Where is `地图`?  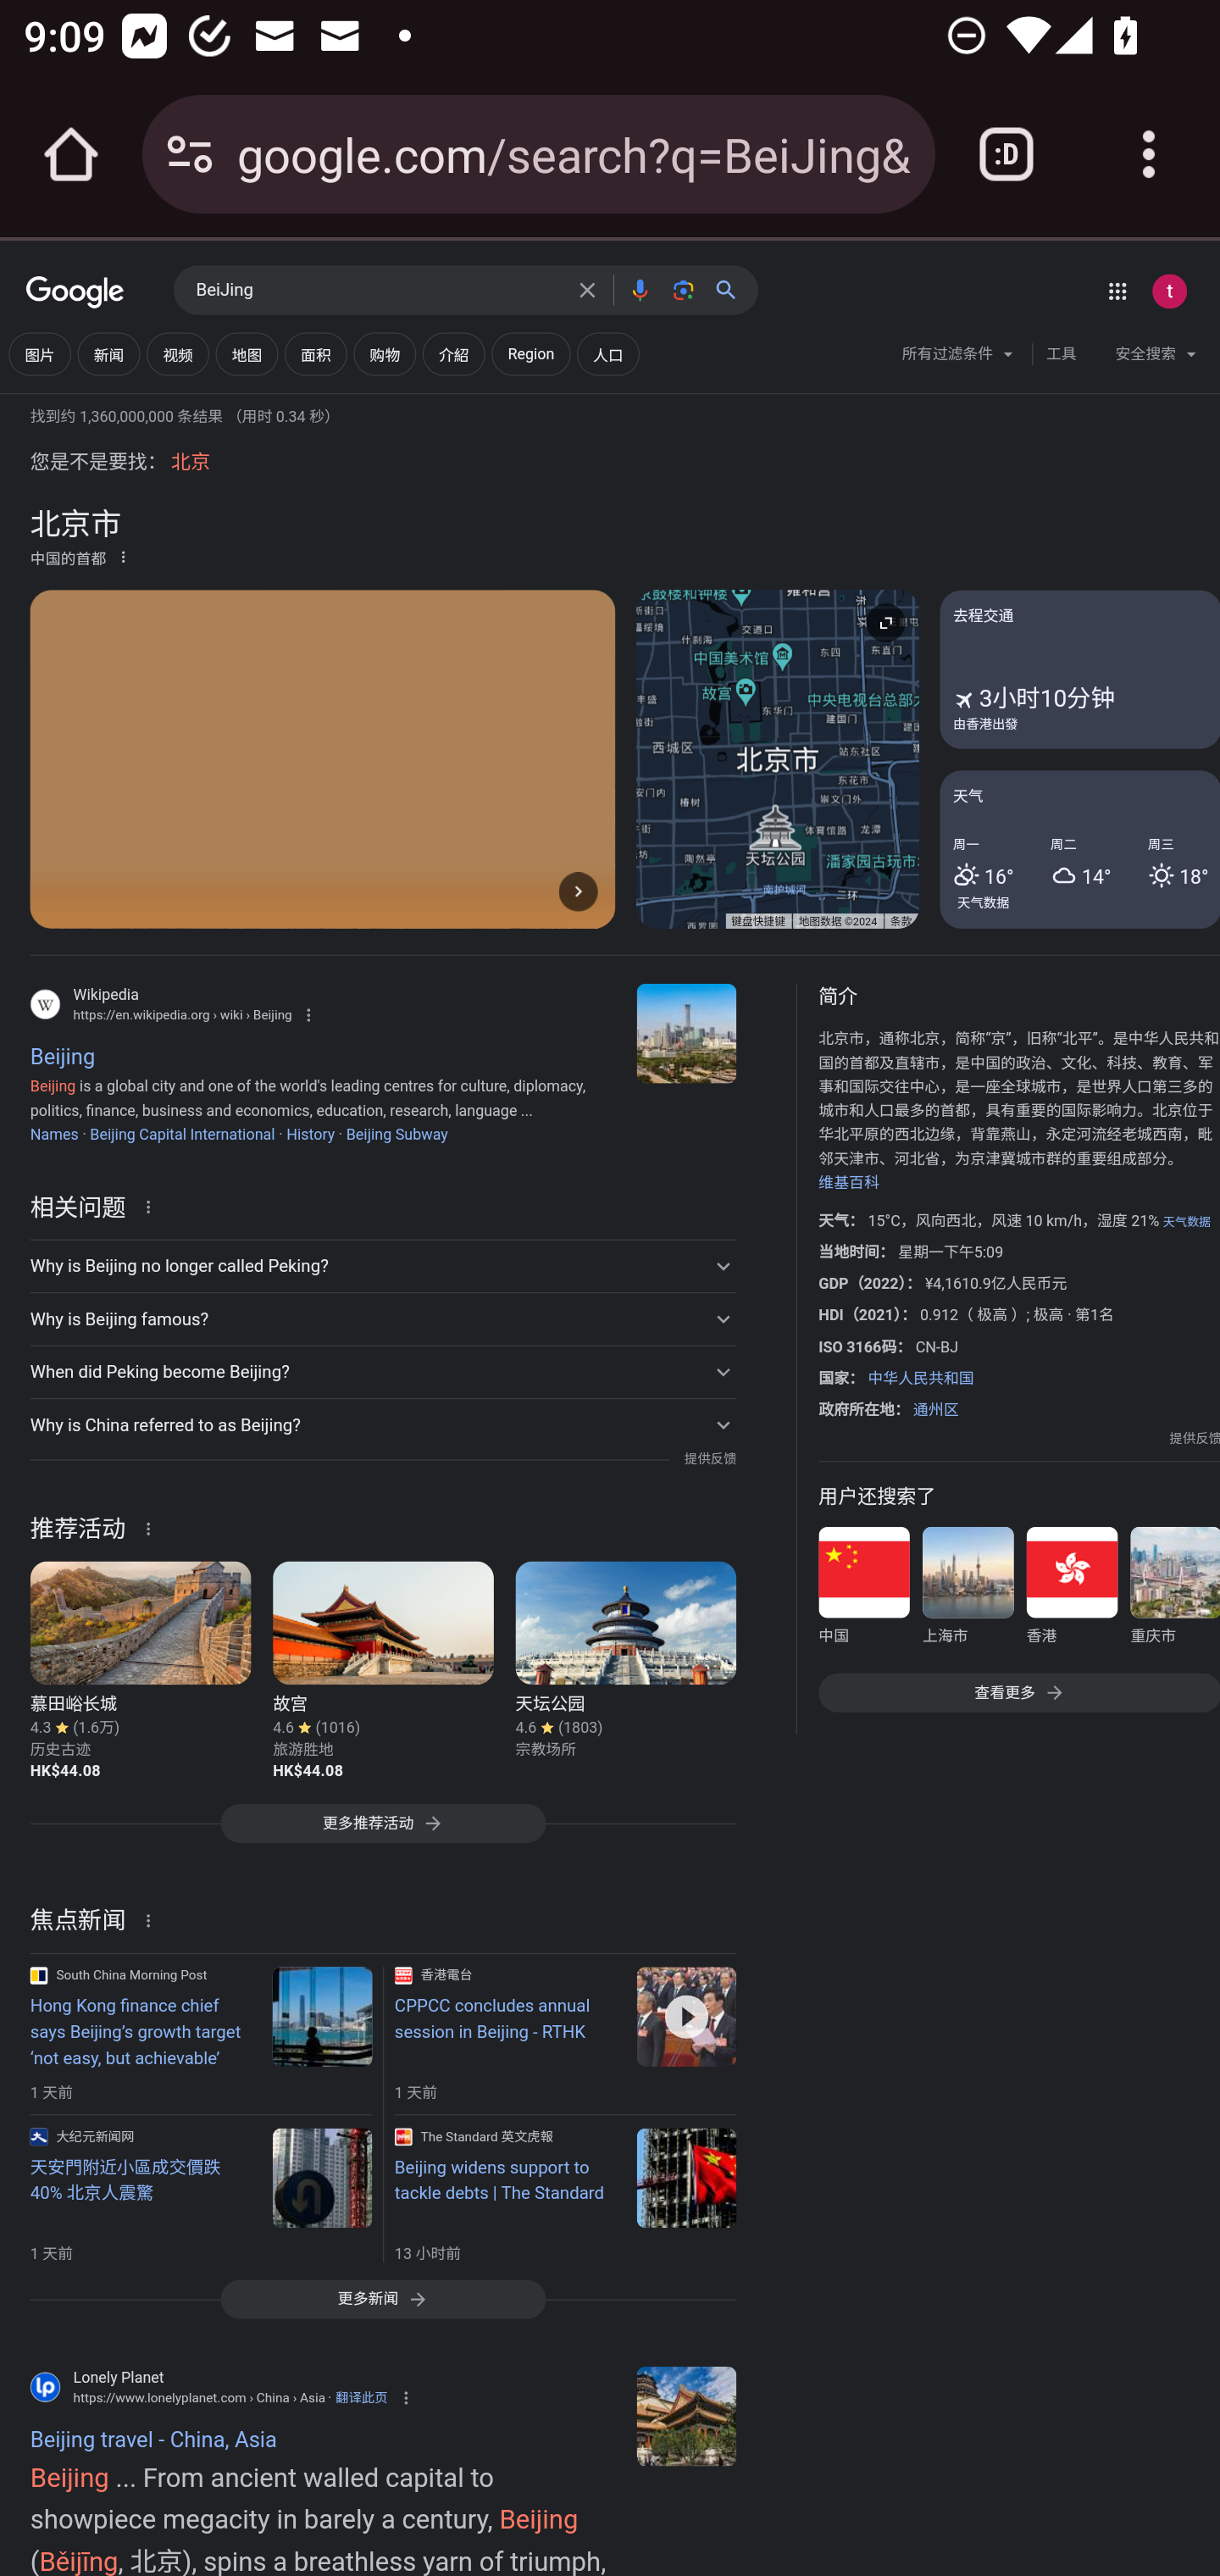
地图 is located at coordinates (246, 354).